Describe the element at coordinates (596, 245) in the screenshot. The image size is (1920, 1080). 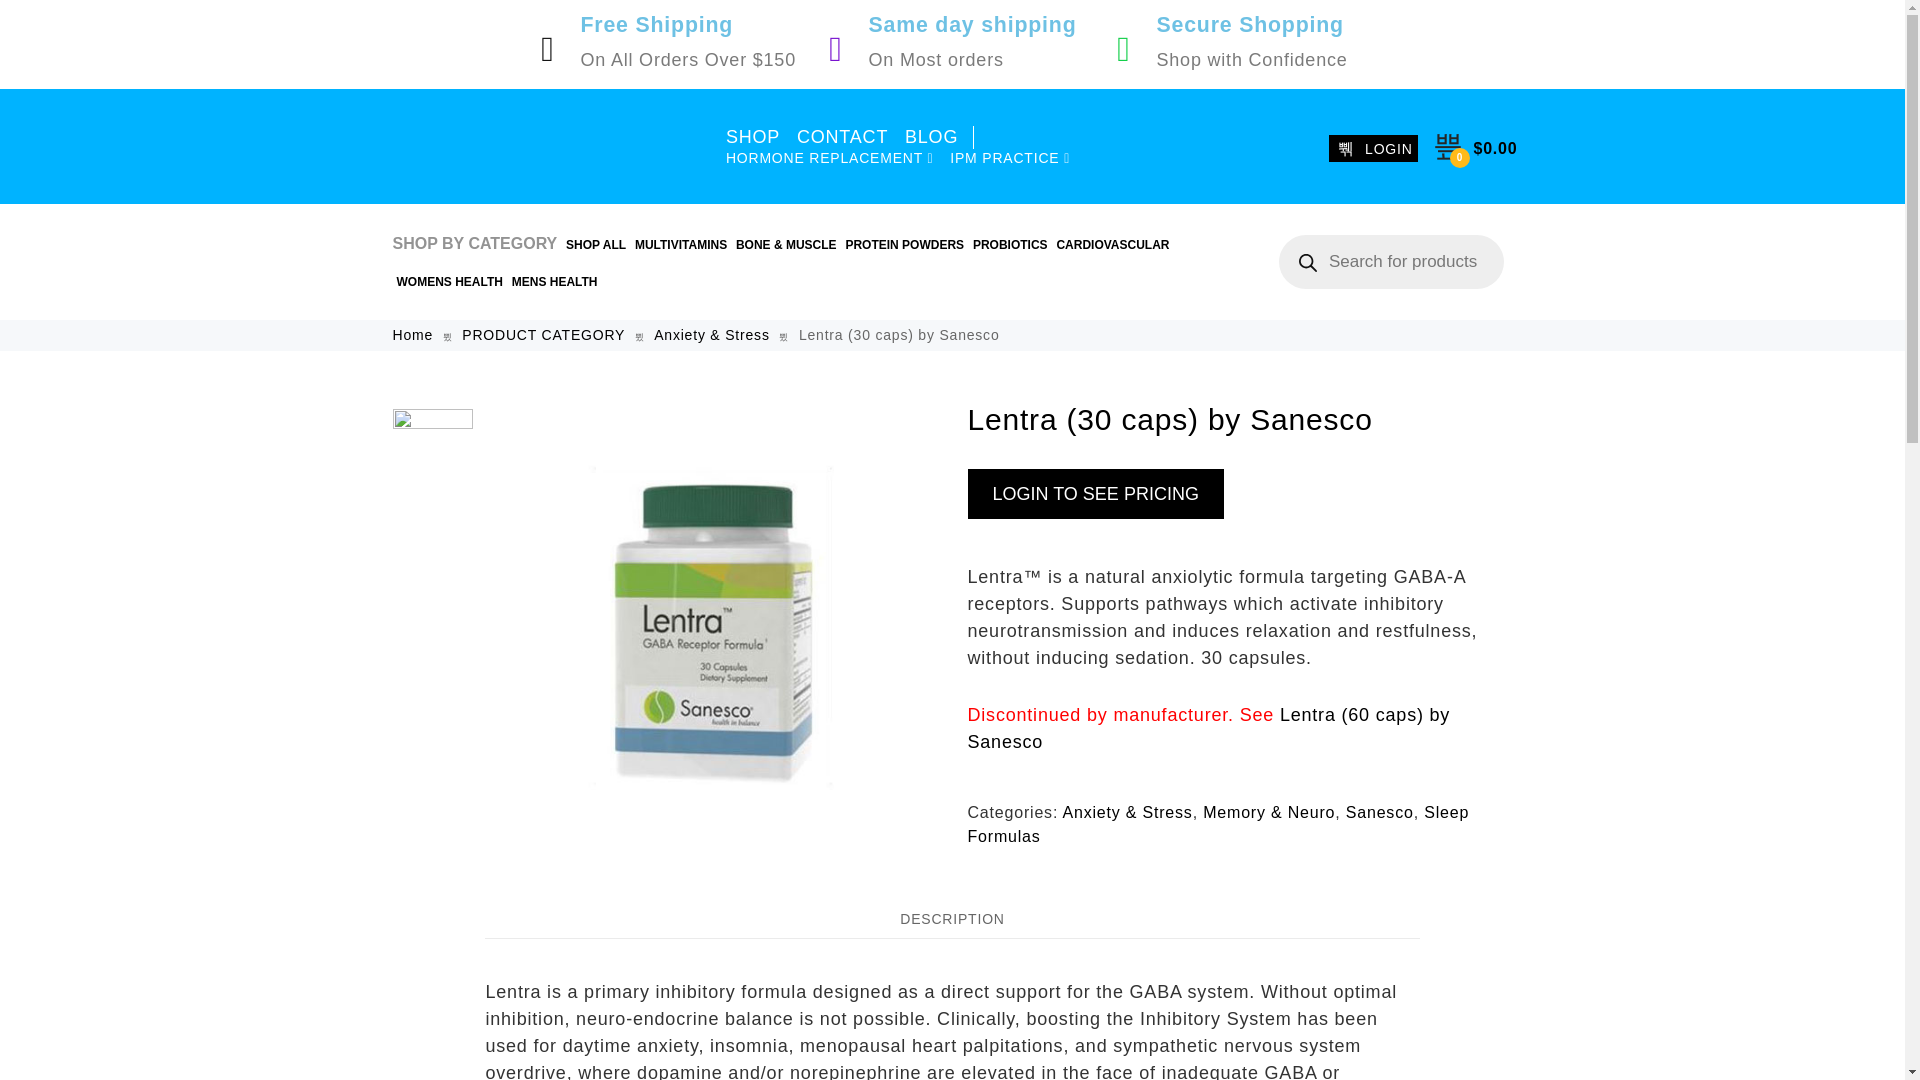
I see `SHOP ALL` at that location.